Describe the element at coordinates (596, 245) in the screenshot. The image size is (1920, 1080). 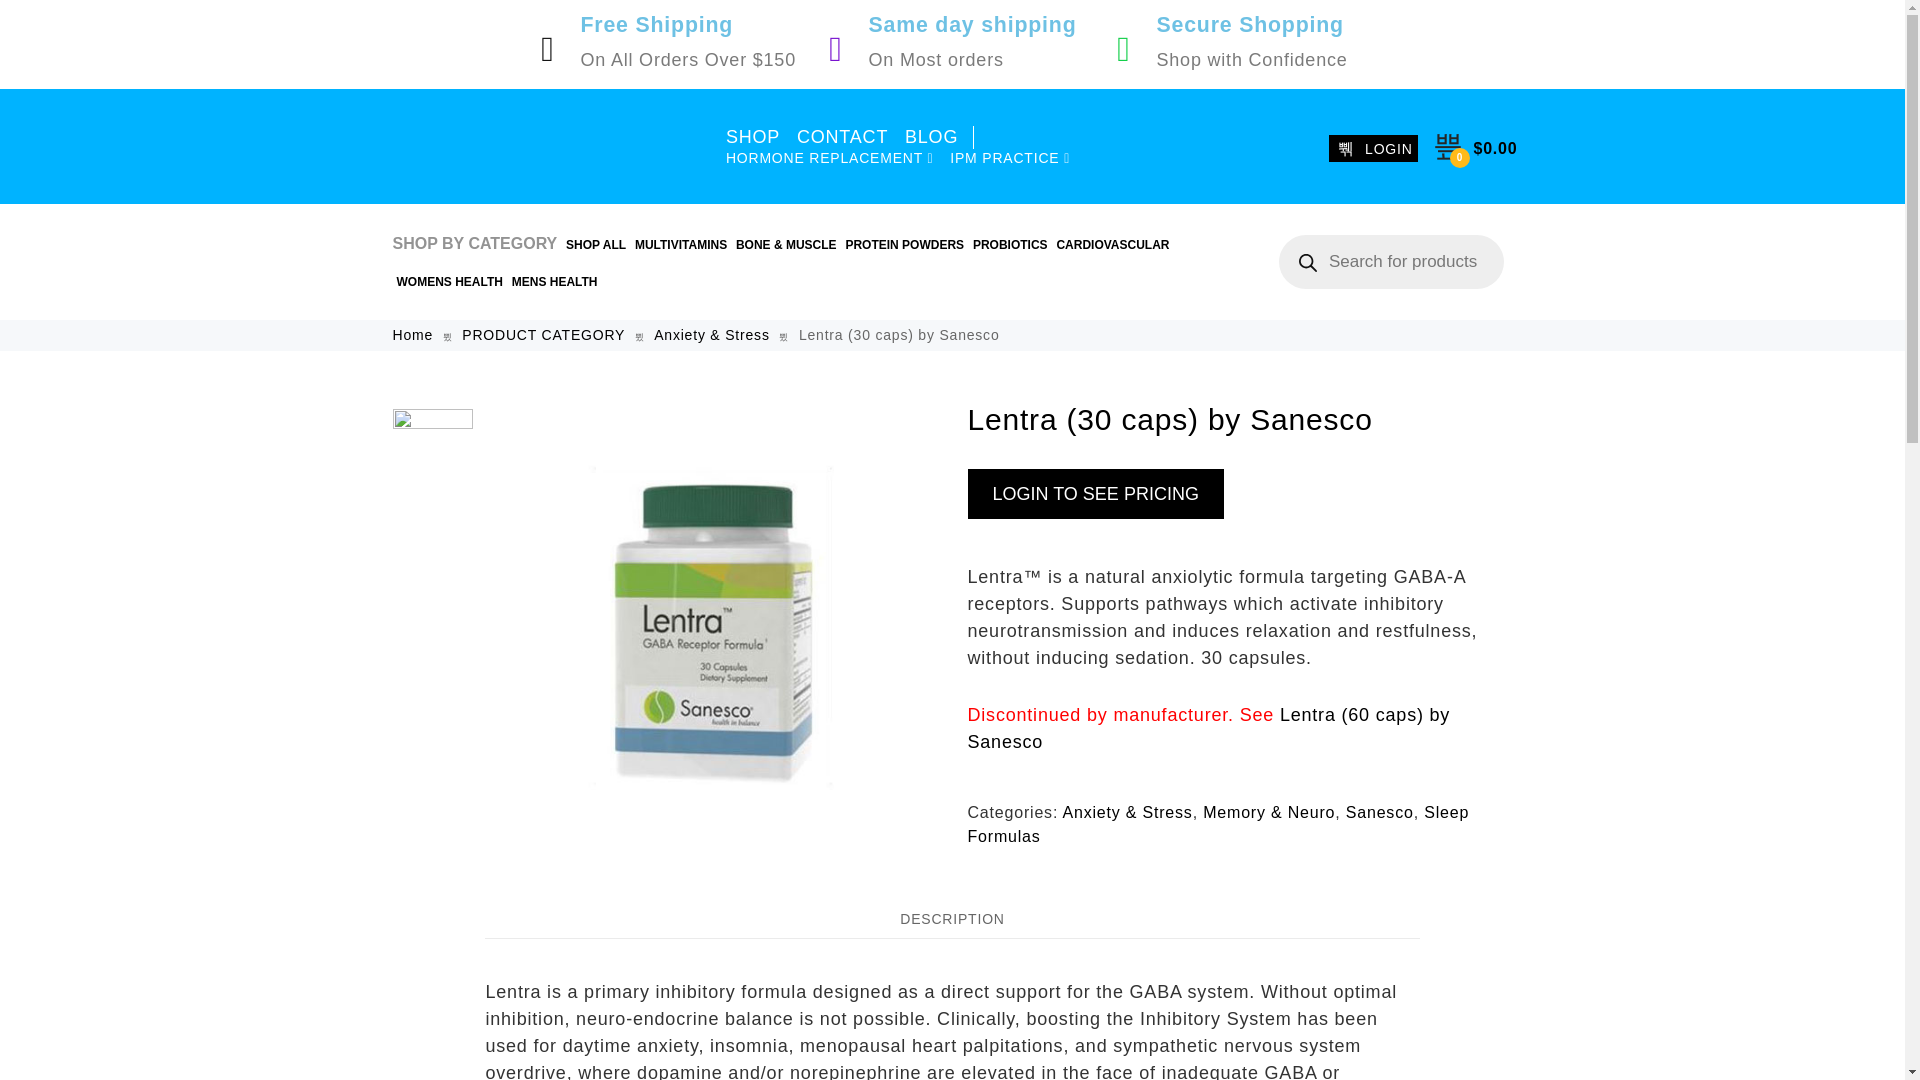
I see `SHOP ALL` at that location.